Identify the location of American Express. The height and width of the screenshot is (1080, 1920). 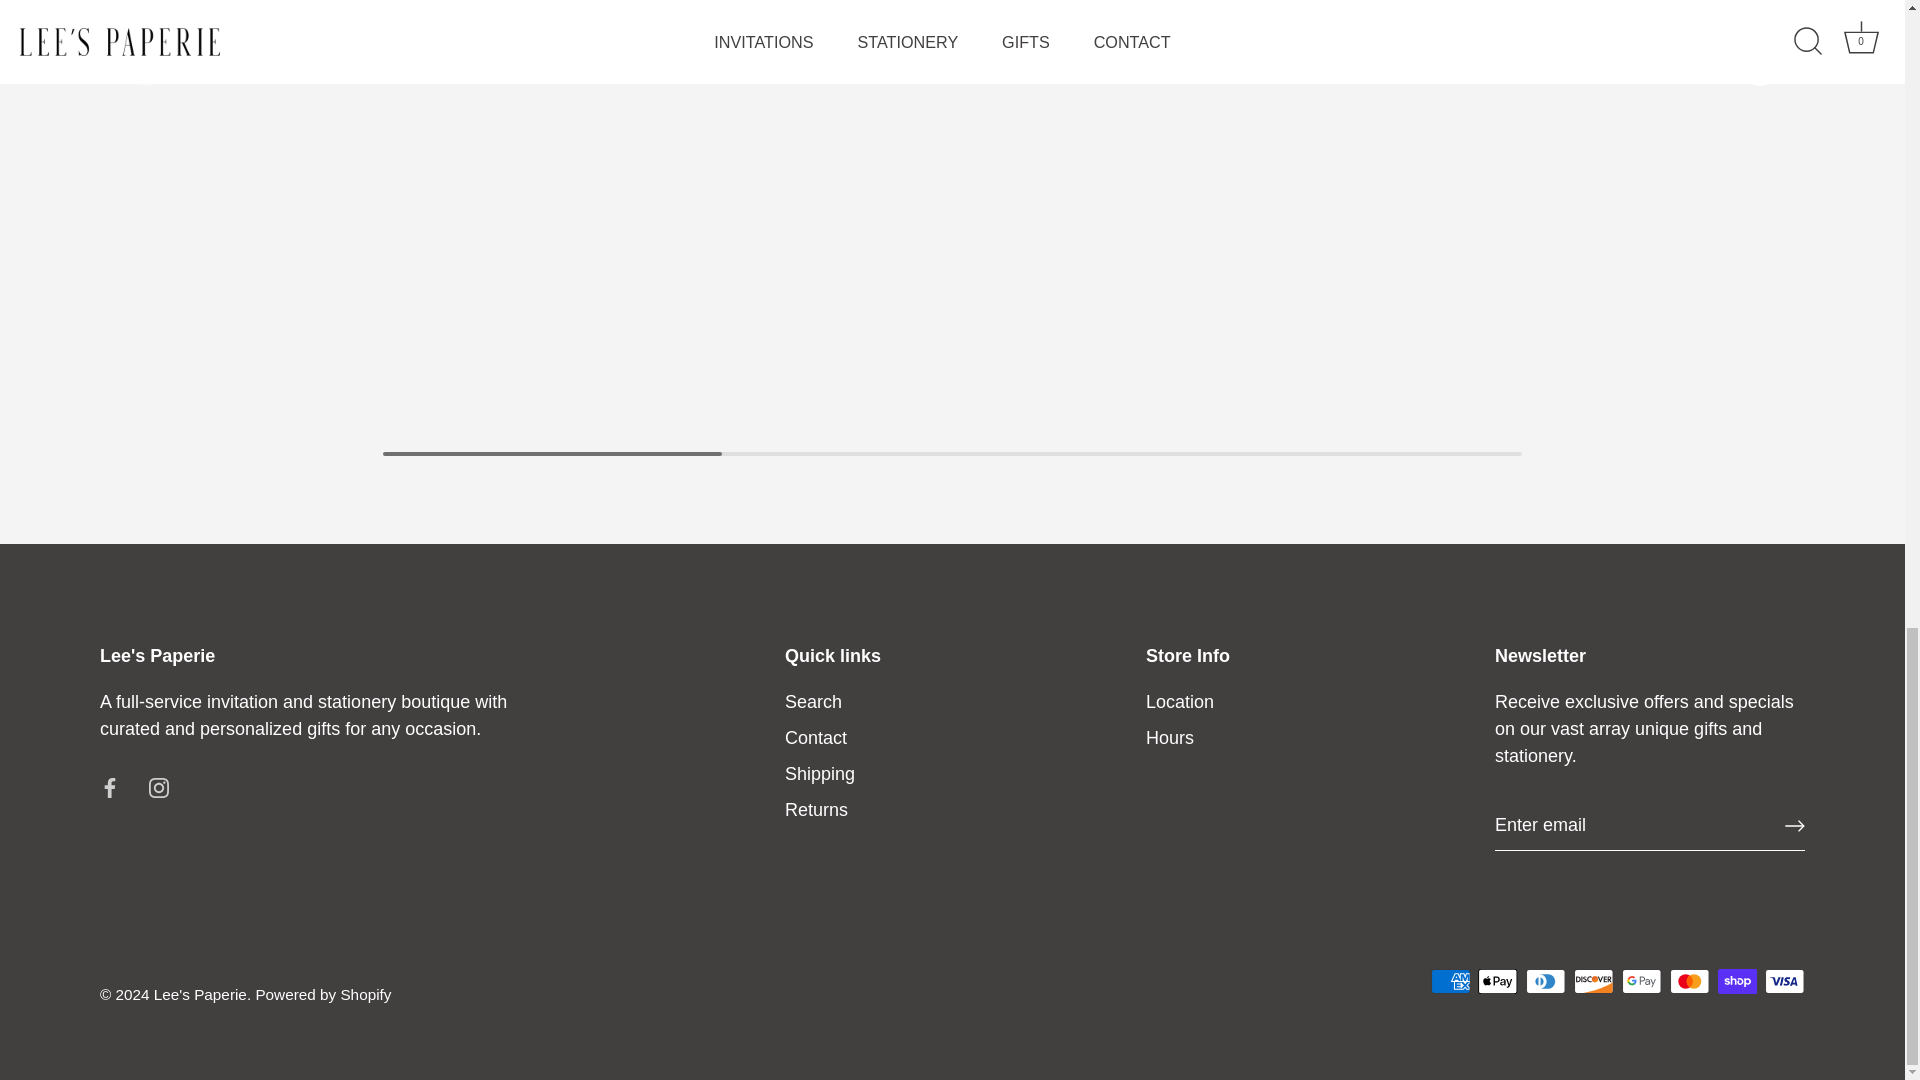
(1450, 980).